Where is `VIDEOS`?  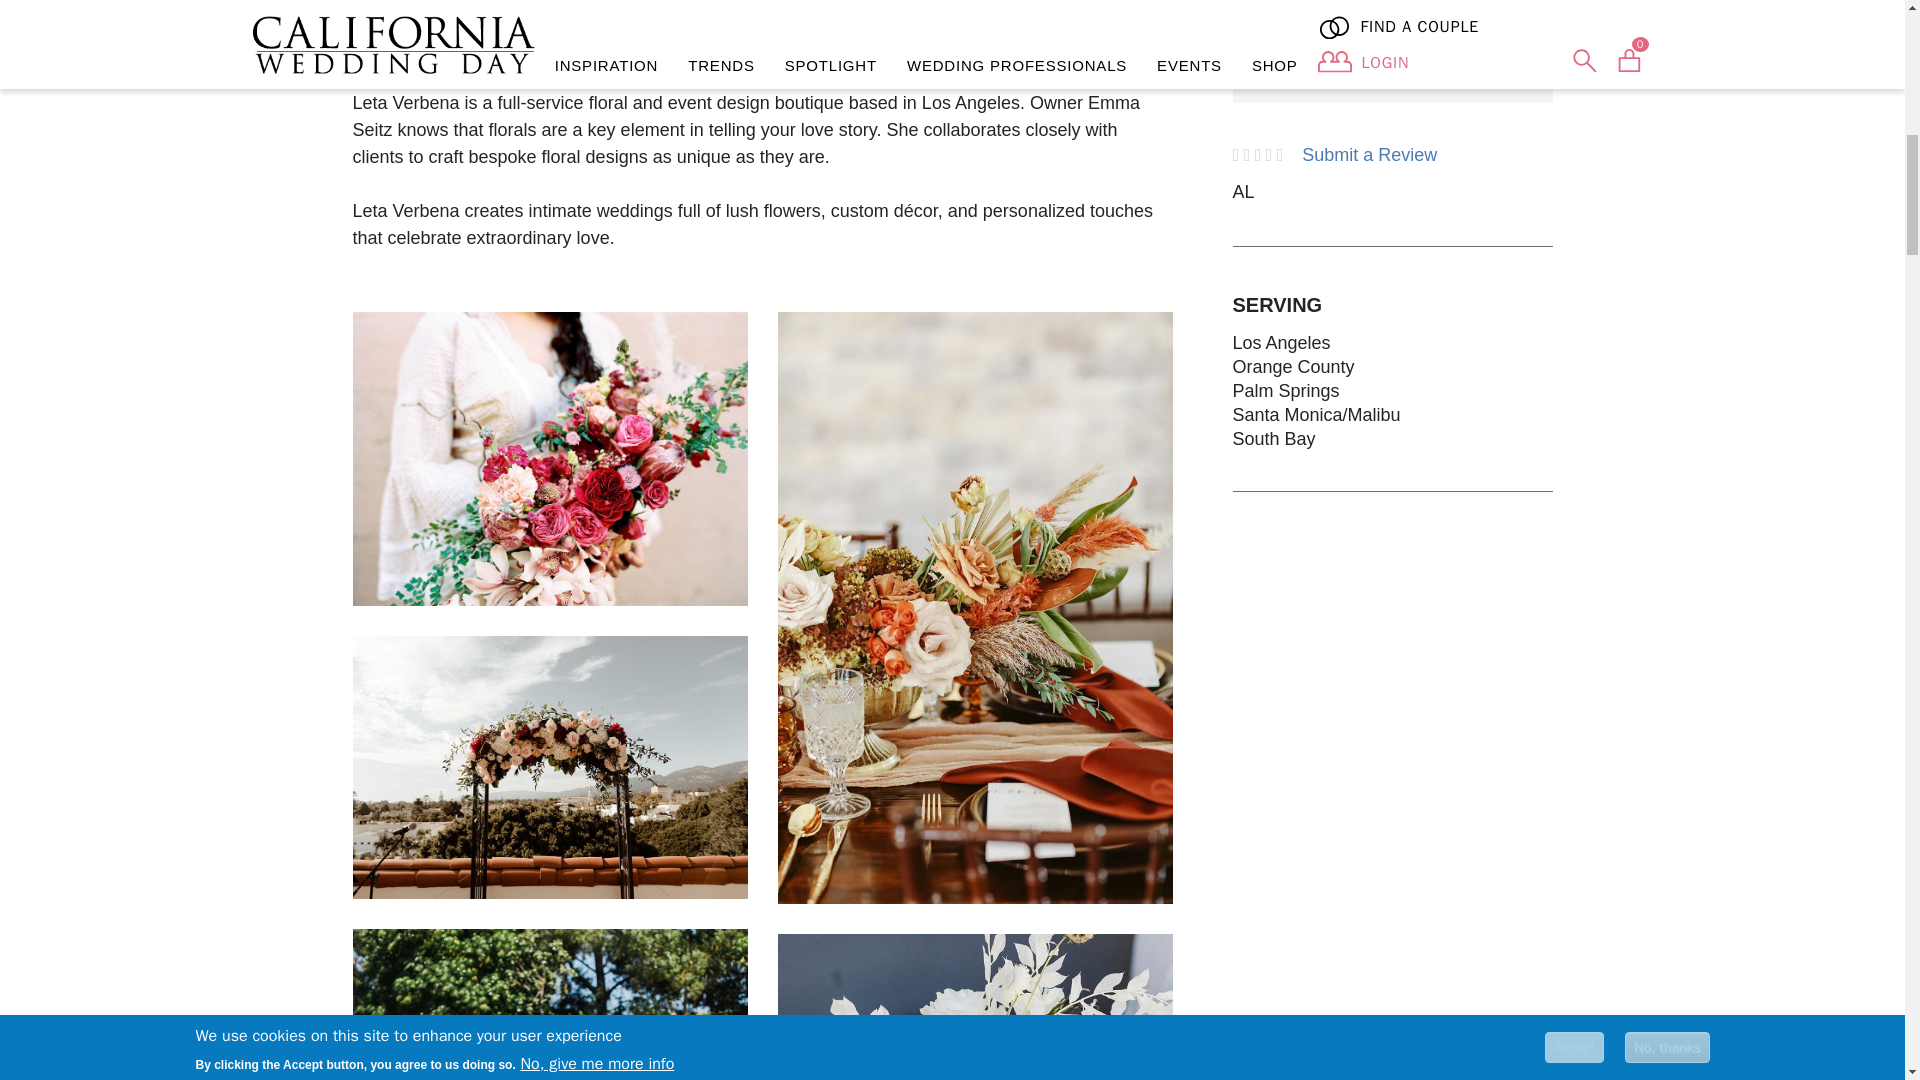
VIDEOS is located at coordinates (770, 18).